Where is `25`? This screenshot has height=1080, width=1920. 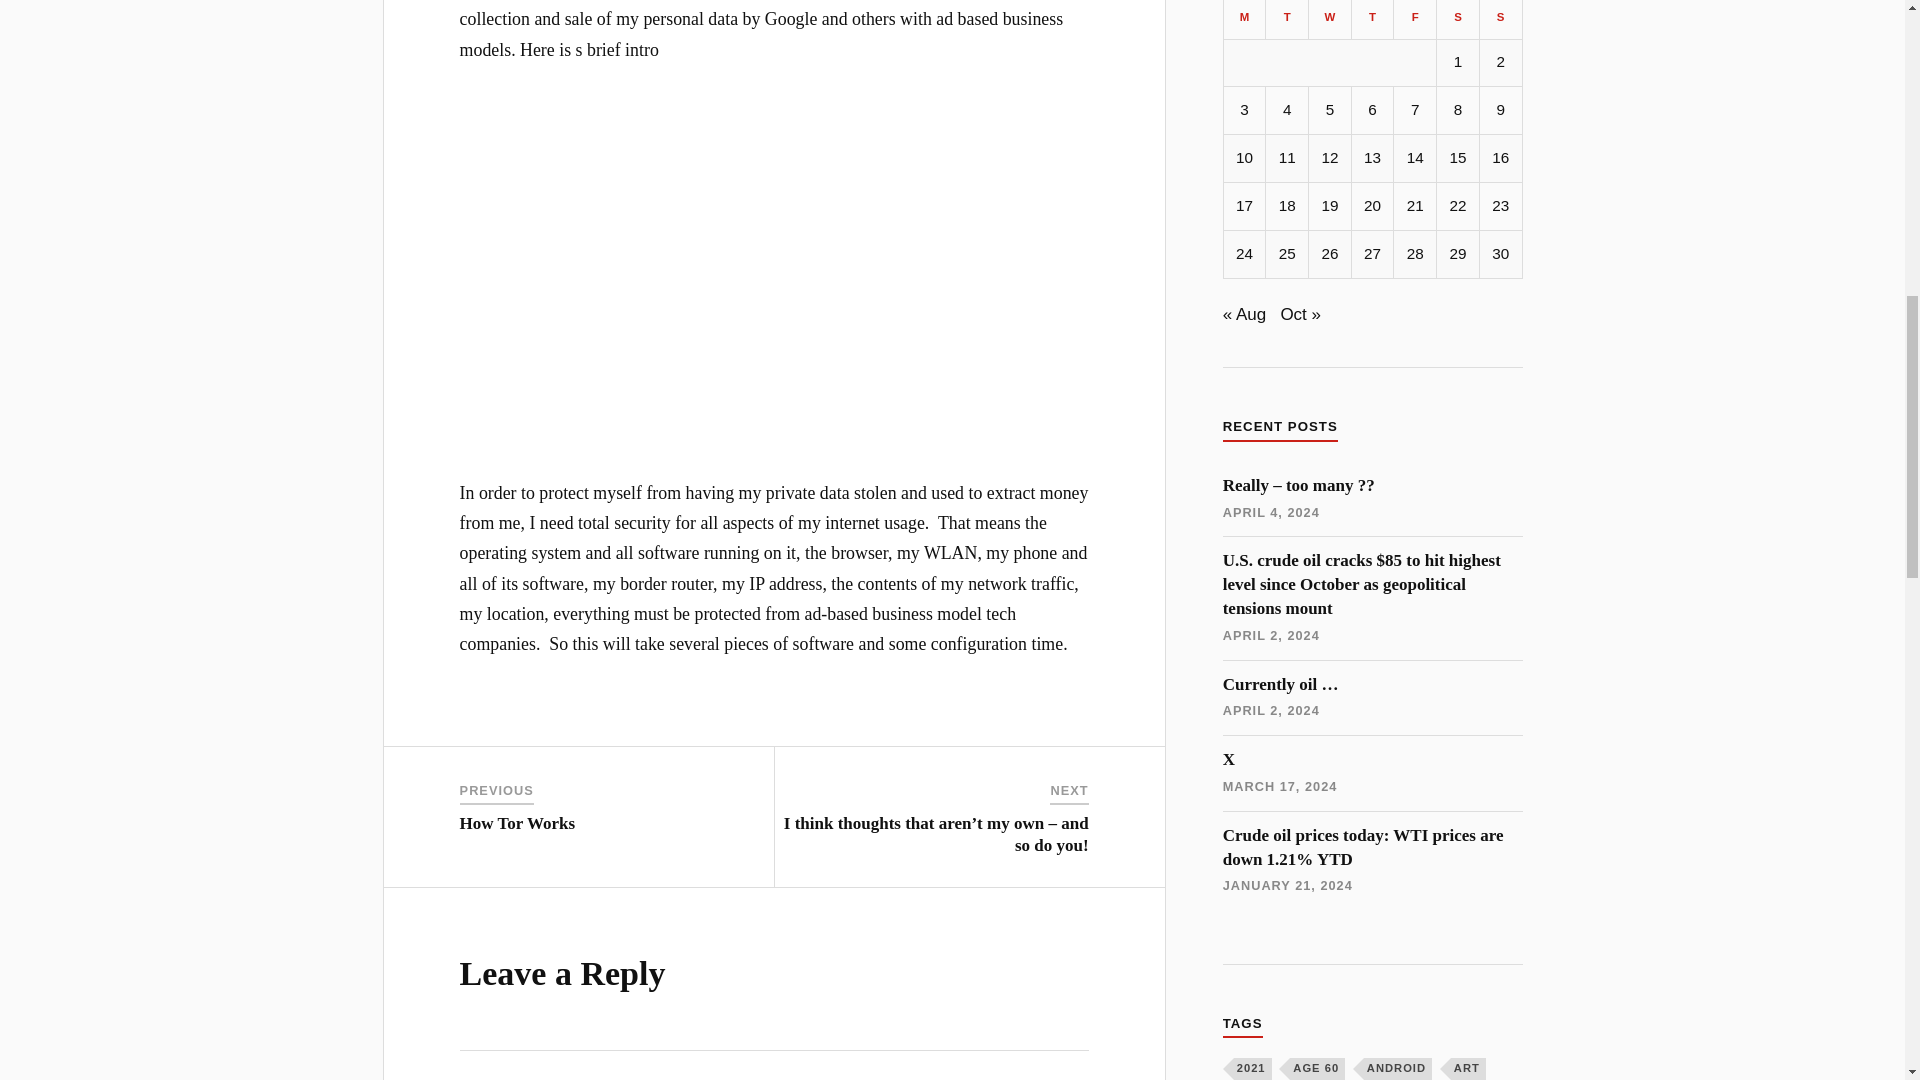
25 is located at coordinates (1287, 254).